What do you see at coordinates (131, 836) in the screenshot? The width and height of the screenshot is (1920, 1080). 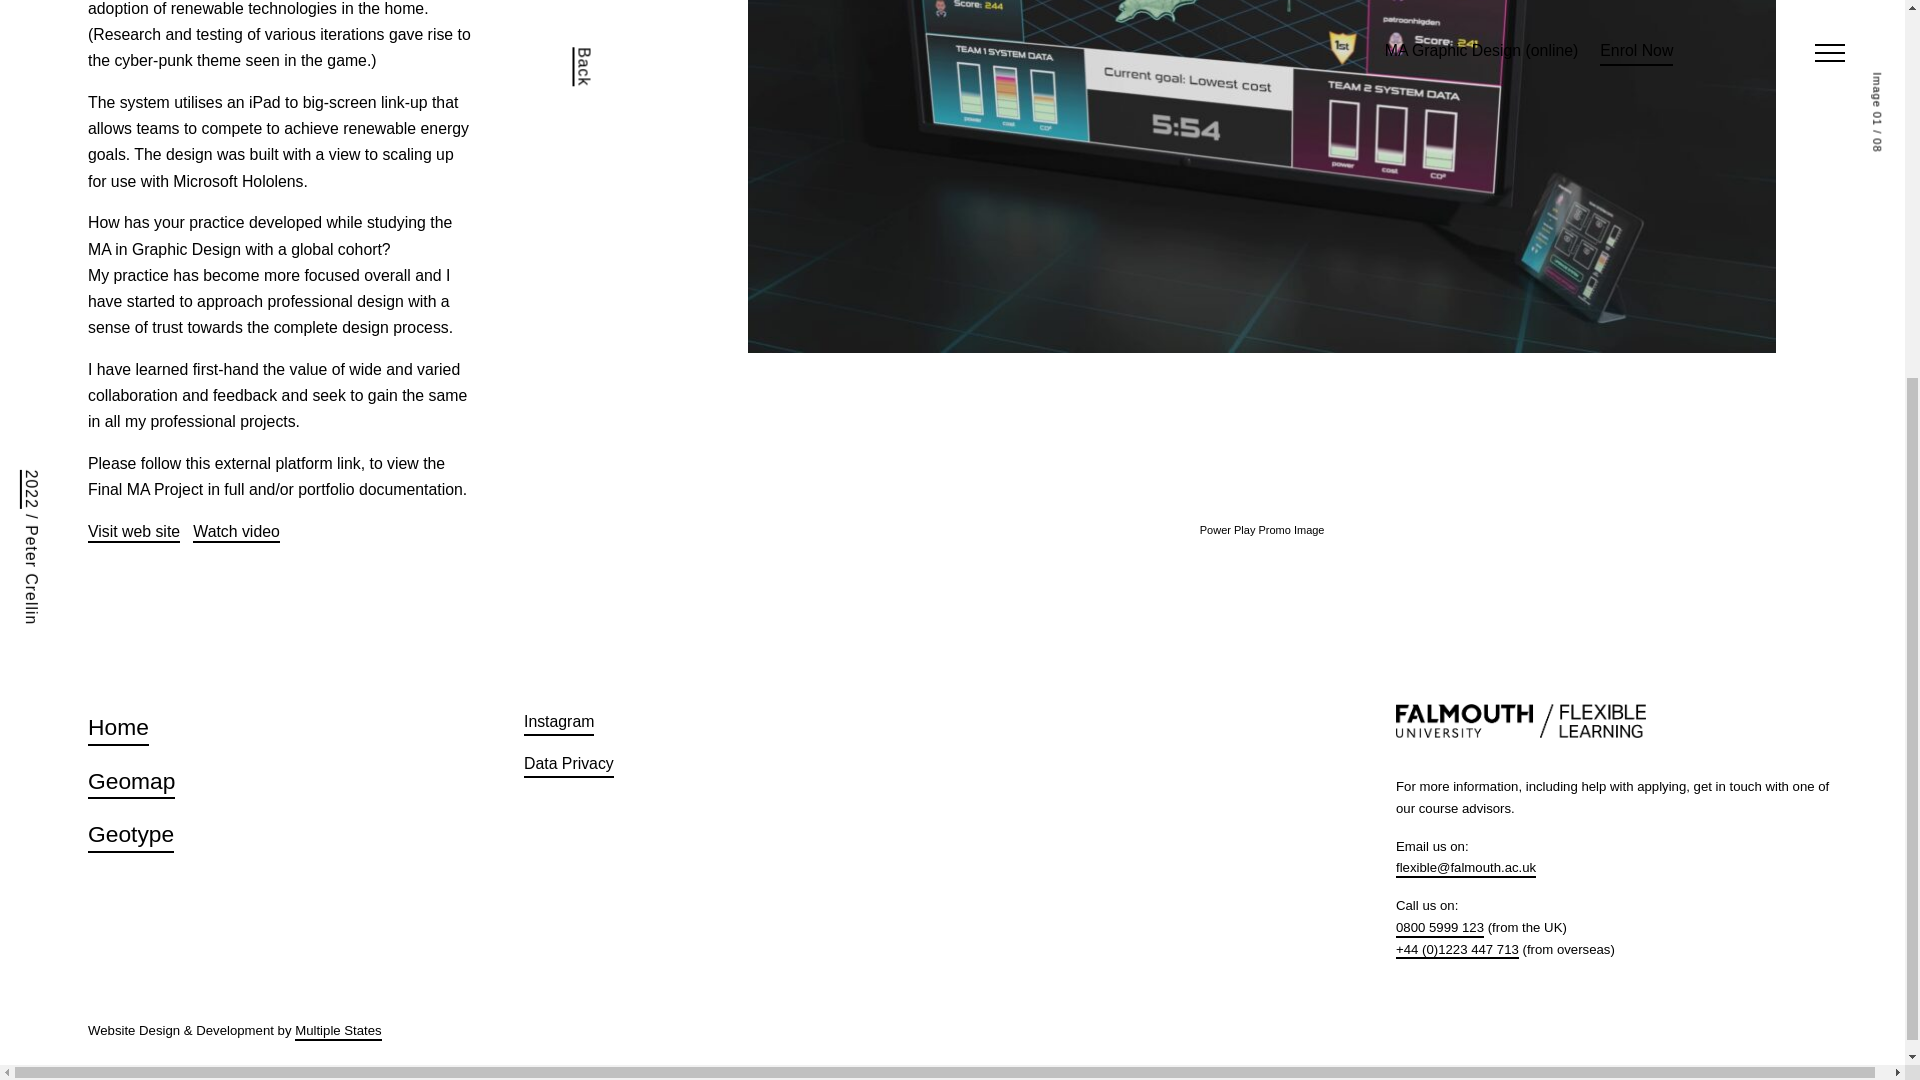 I see `Geotype` at bounding box center [131, 836].